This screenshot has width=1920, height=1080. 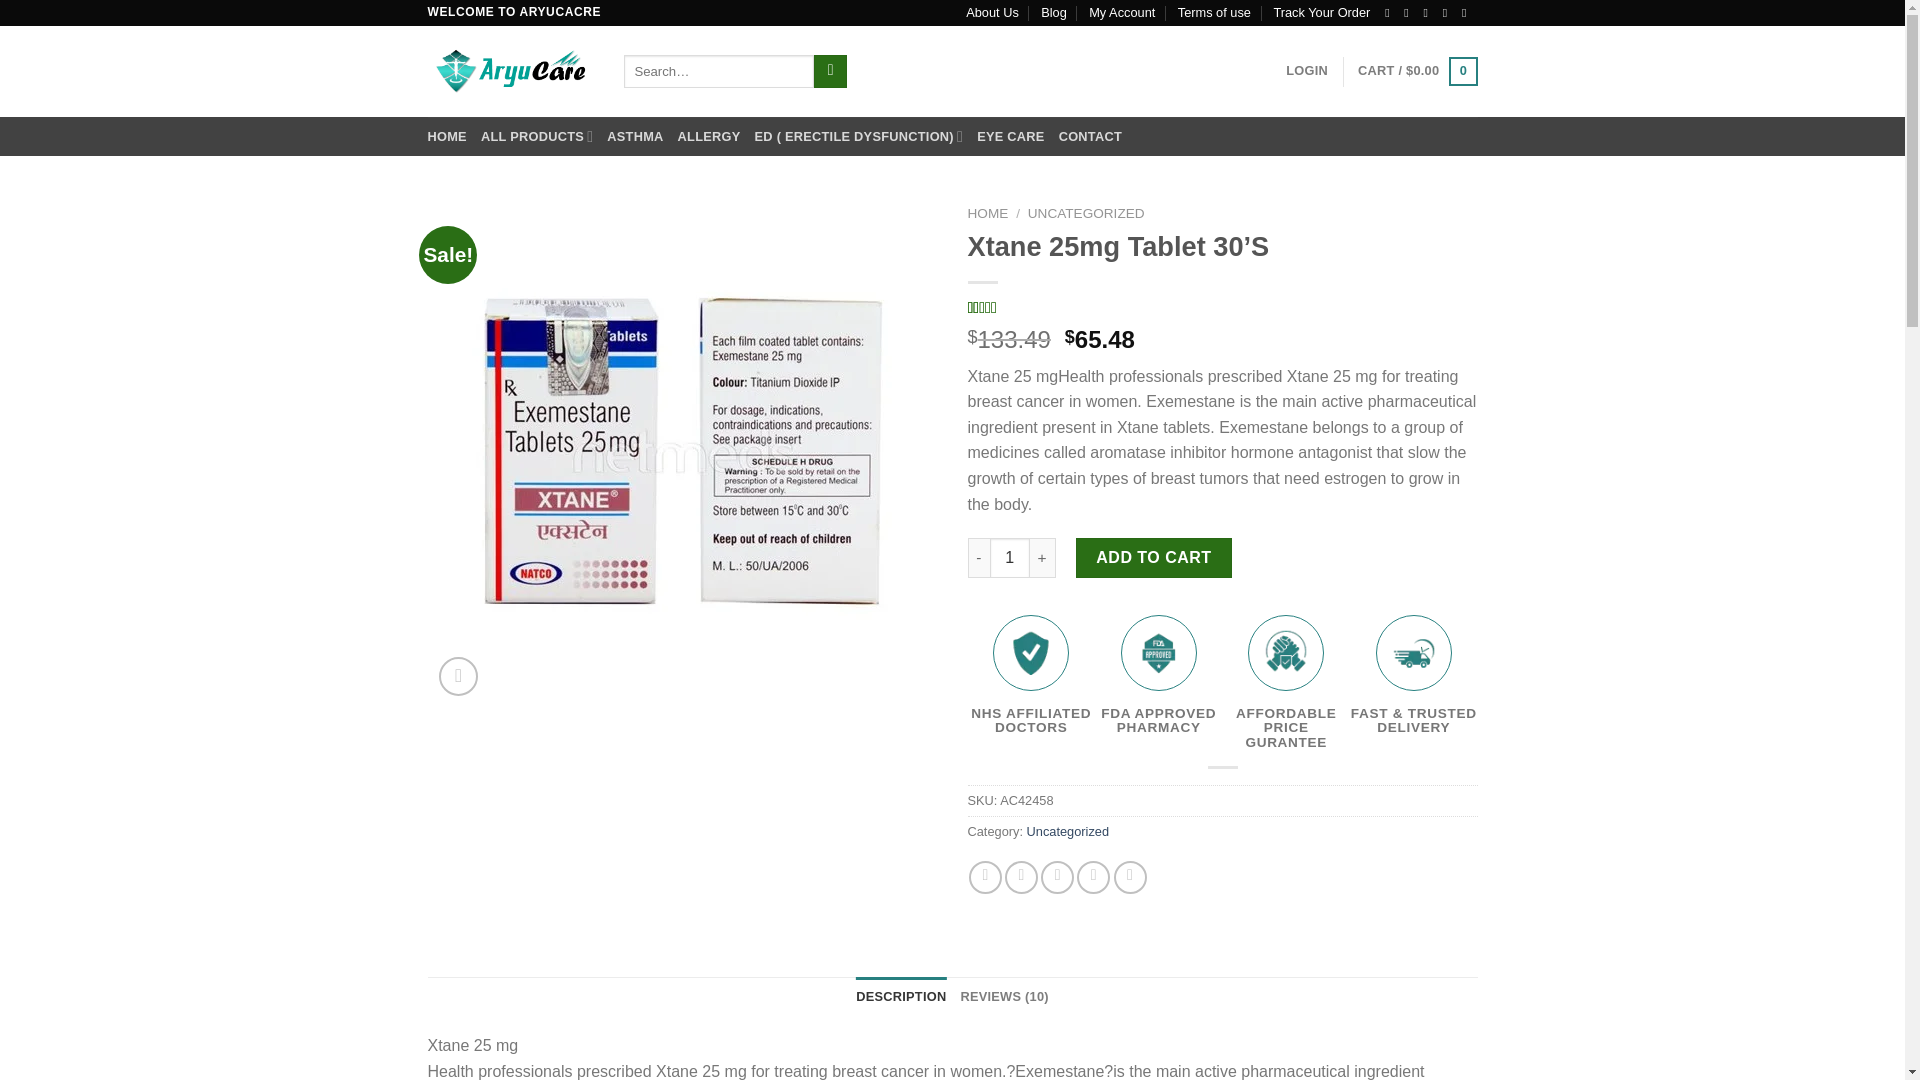 I want to click on Blog, so click(x=1054, y=12).